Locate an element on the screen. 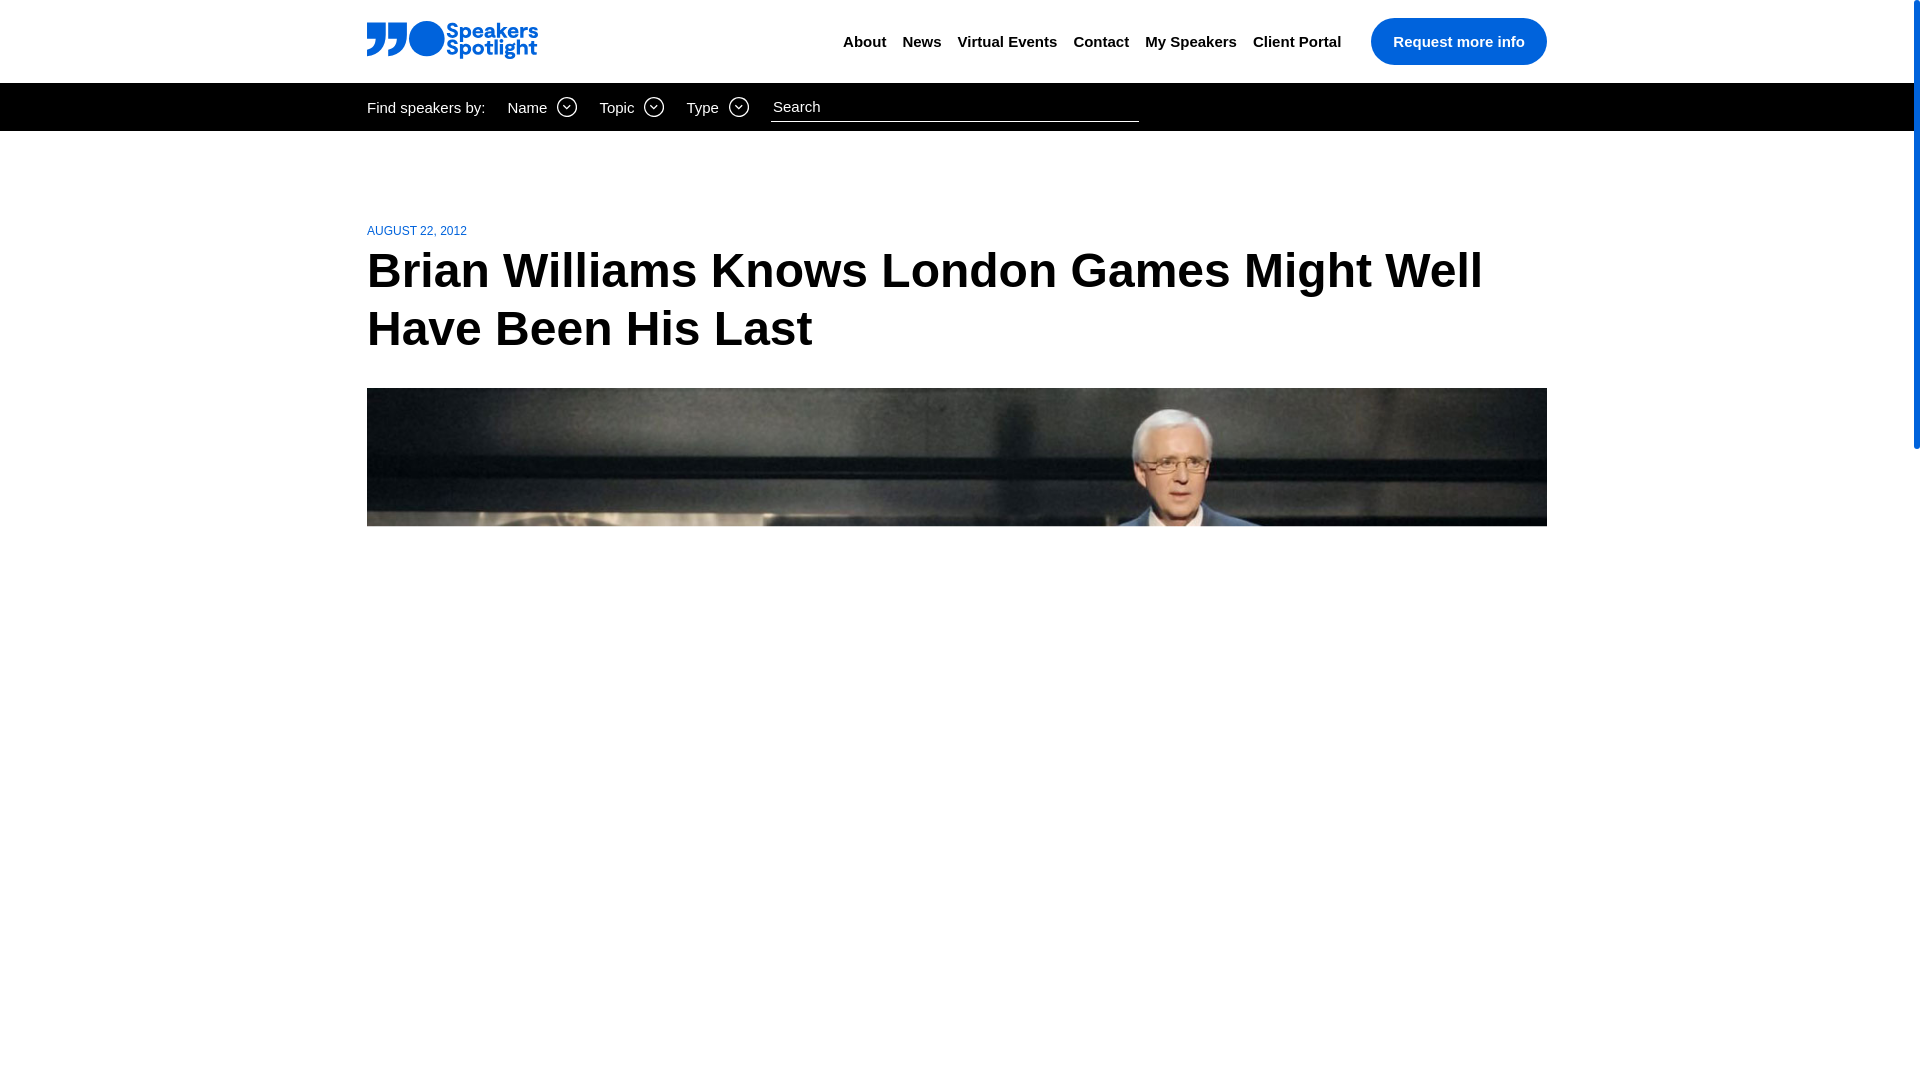  My Speakers is located at coordinates (1190, 41).